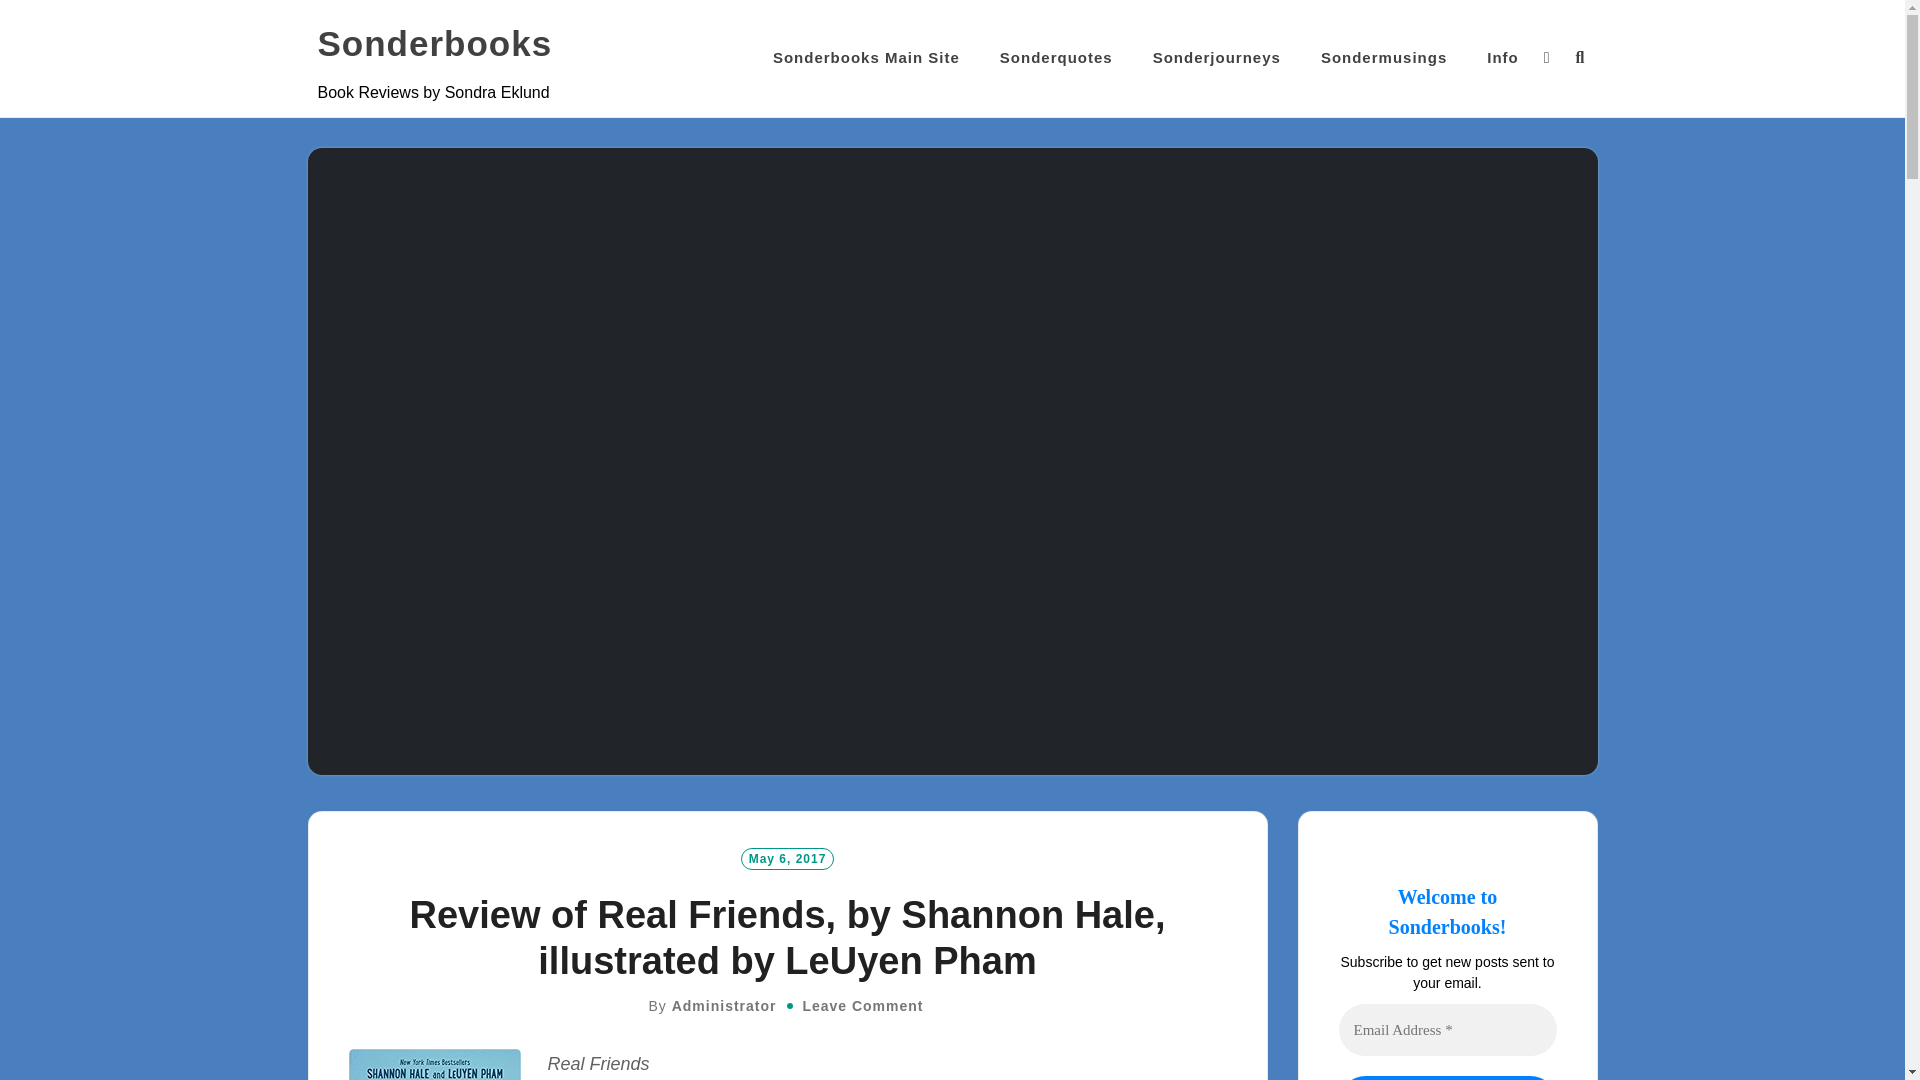 The image size is (1920, 1080). What do you see at coordinates (862, 1006) in the screenshot?
I see `Leave Comment` at bounding box center [862, 1006].